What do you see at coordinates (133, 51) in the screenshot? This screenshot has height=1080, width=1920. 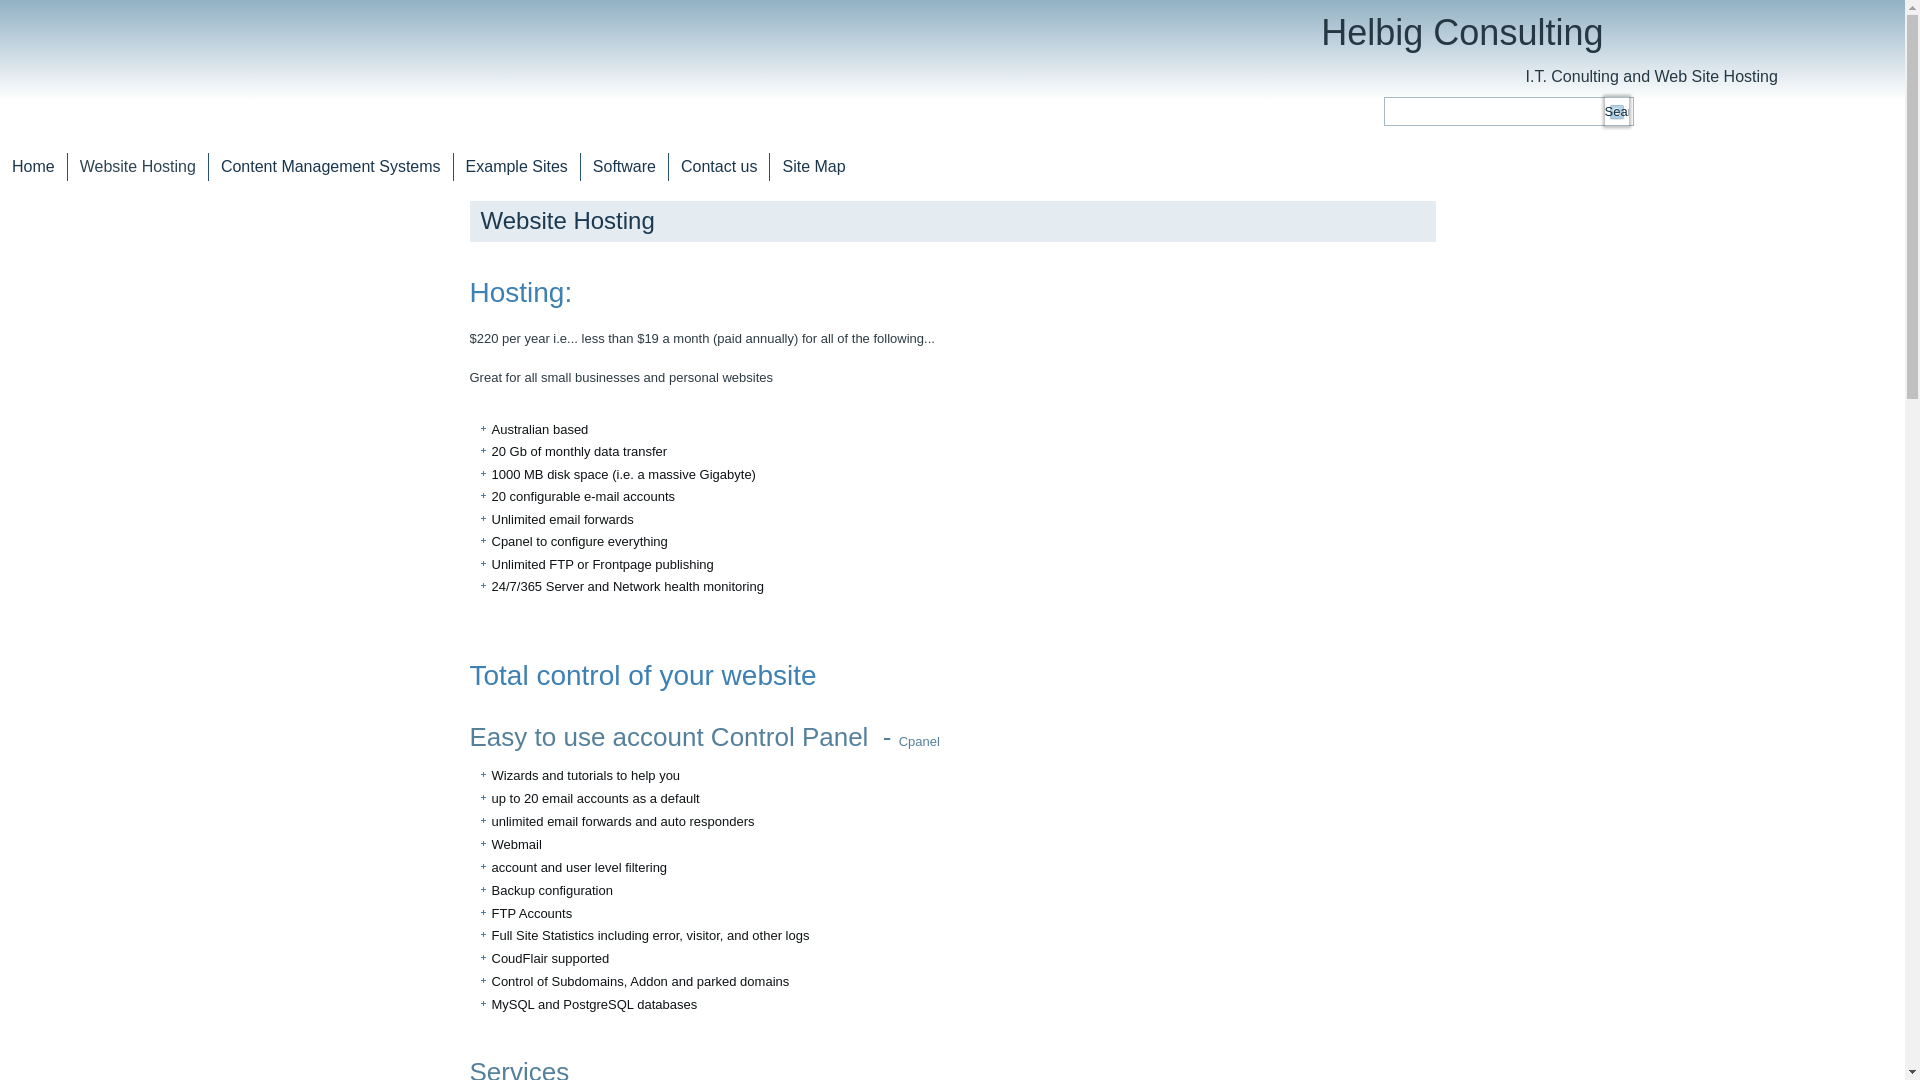 I see `home` at bounding box center [133, 51].